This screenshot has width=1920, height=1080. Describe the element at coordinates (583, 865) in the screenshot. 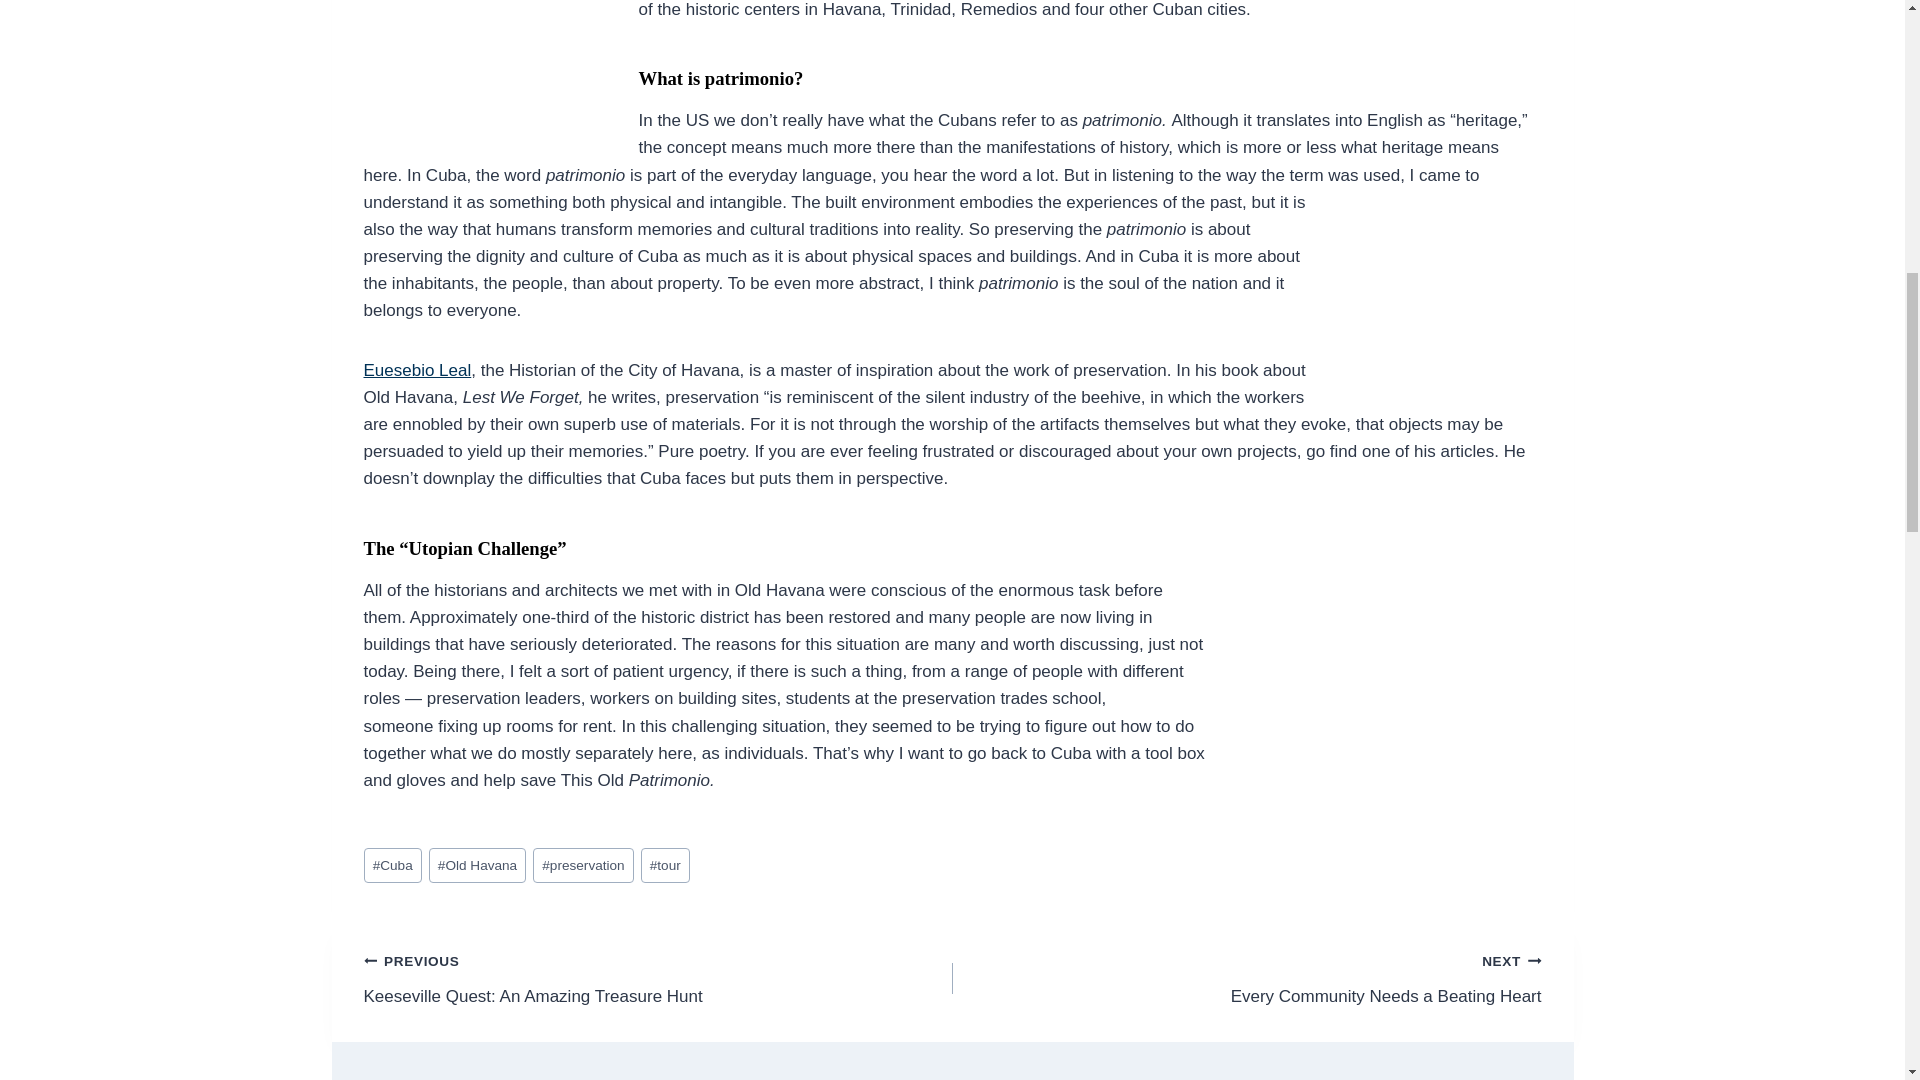

I see `preservation` at that location.